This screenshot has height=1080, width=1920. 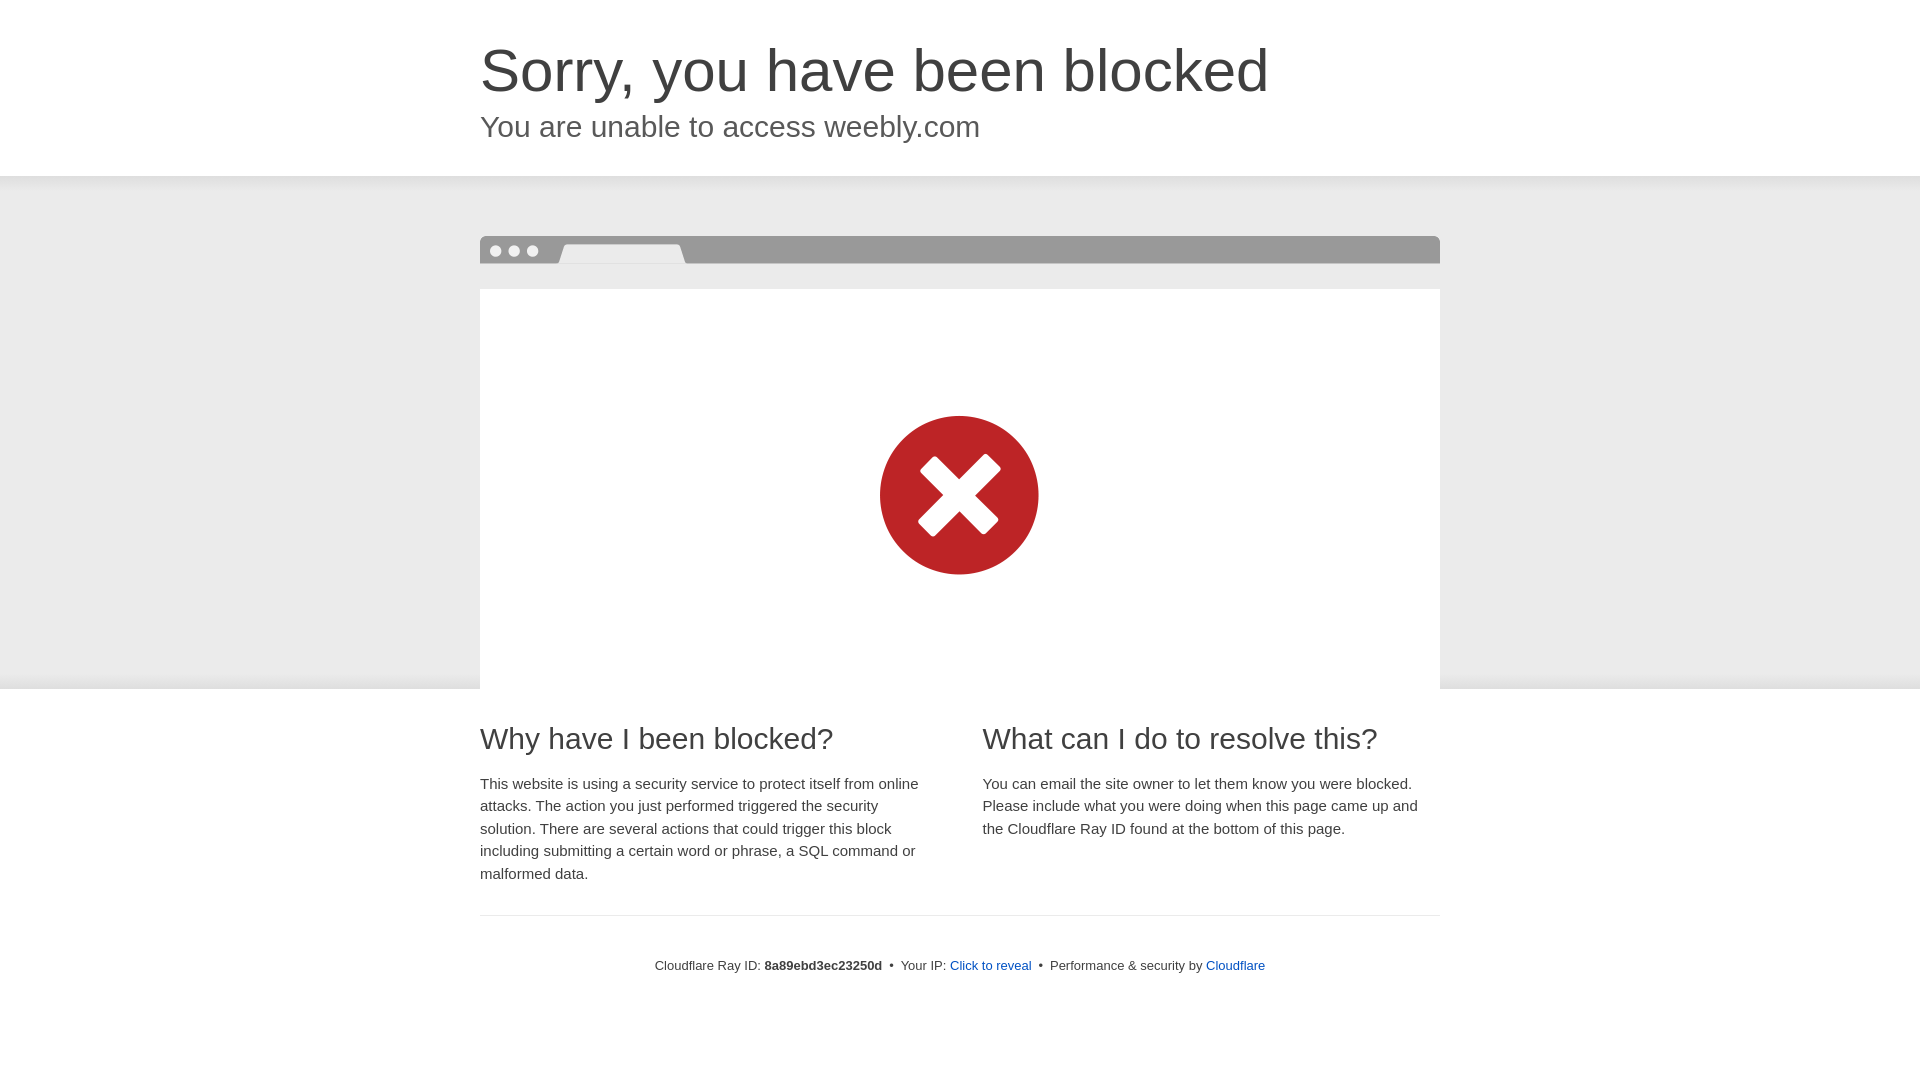 What do you see at coordinates (991, 966) in the screenshot?
I see `Click to reveal` at bounding box center [991, 966].